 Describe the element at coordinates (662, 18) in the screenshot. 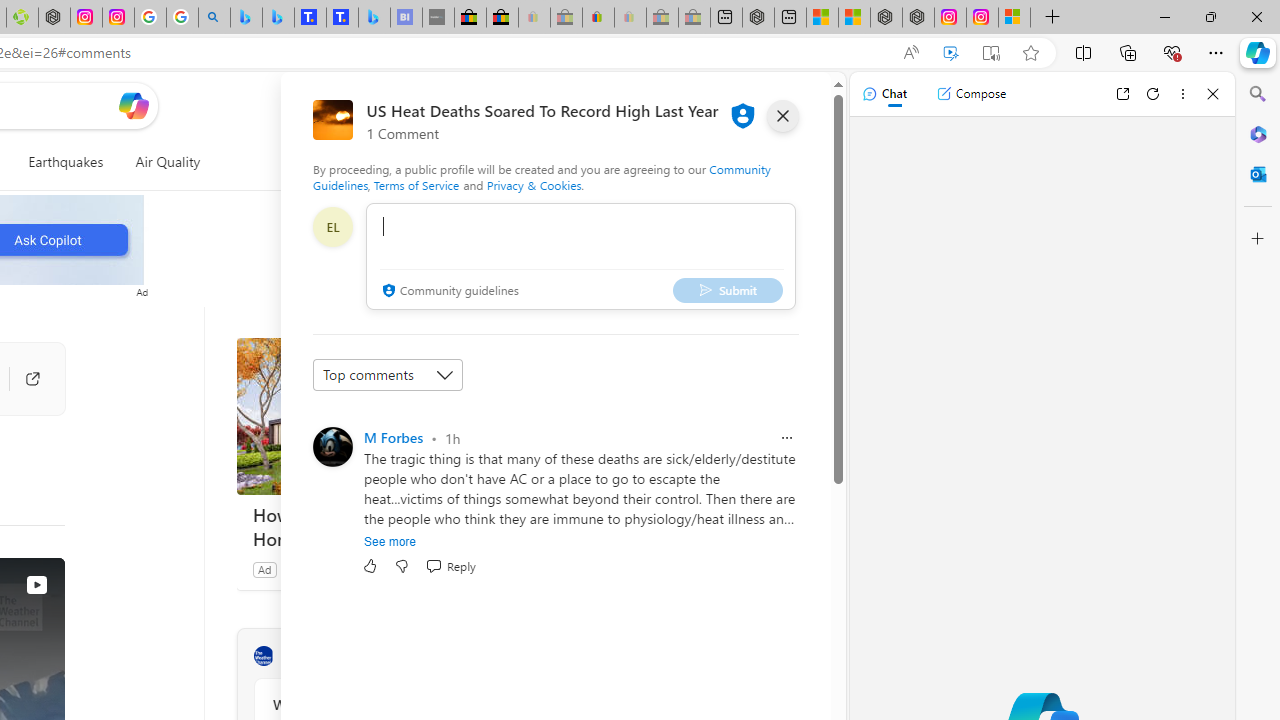

I see `Press Room - eBay Inc. - Sleeping` at that location.